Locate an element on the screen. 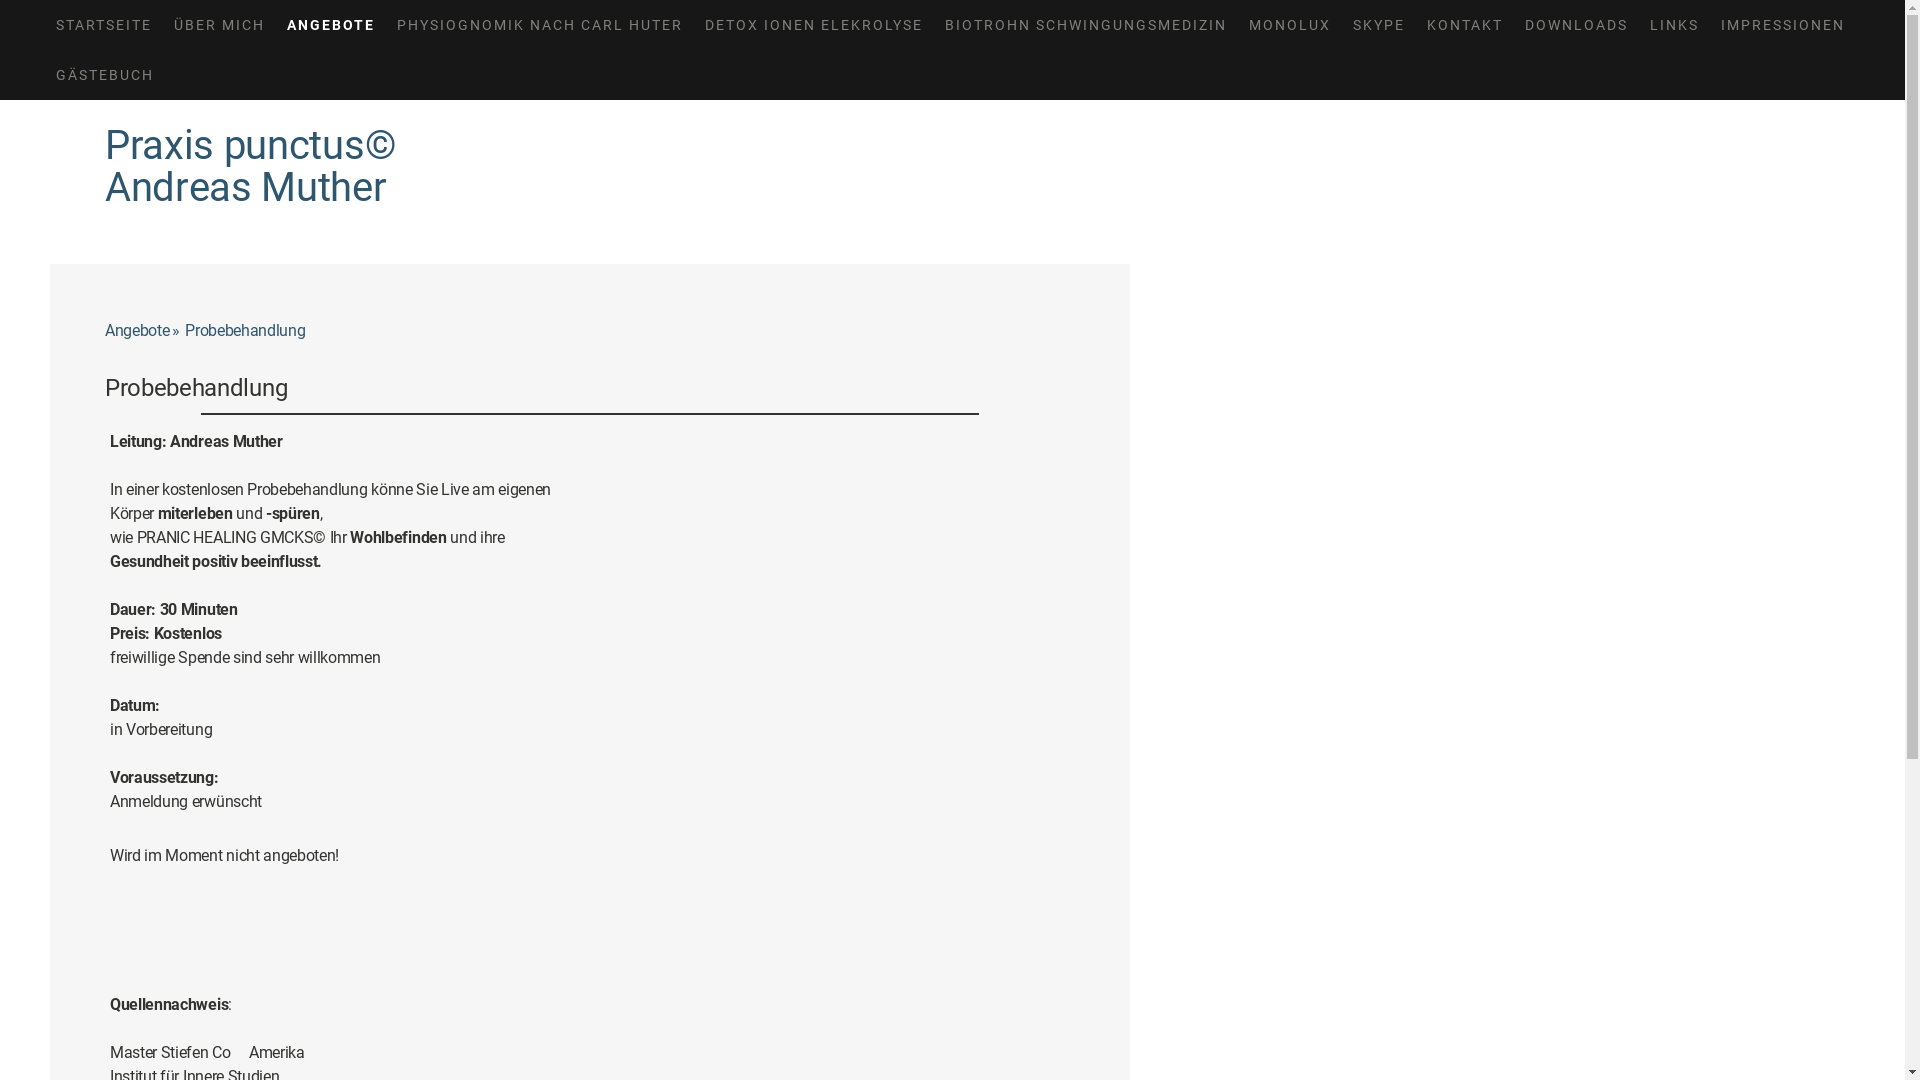 The height and width of the screenshot is (1080, 1920). DETOX IONEN ELEKROLYSE is located at coordinates (814, 25).